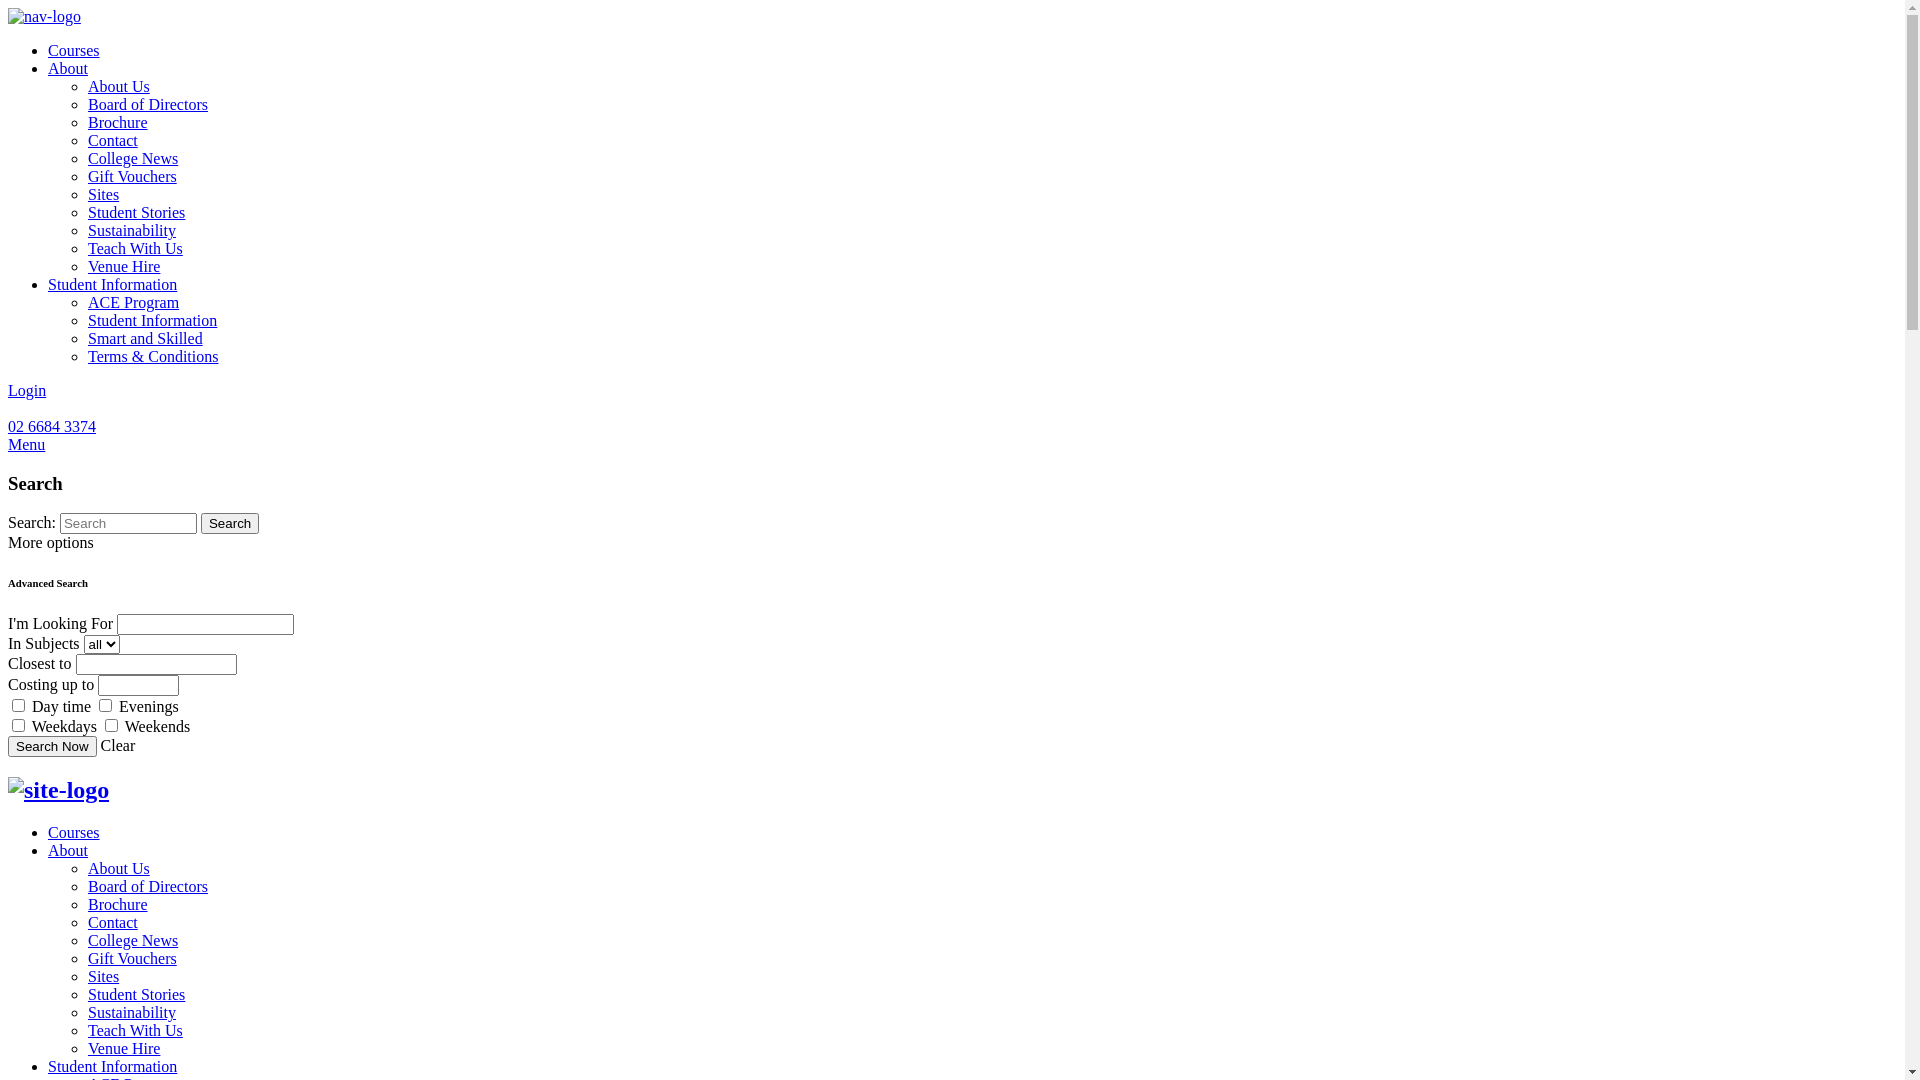 The image size is (1920, 1080). Describe the element at coordinates (52, 746) in the screenshot. I see `Search Now` at that location.